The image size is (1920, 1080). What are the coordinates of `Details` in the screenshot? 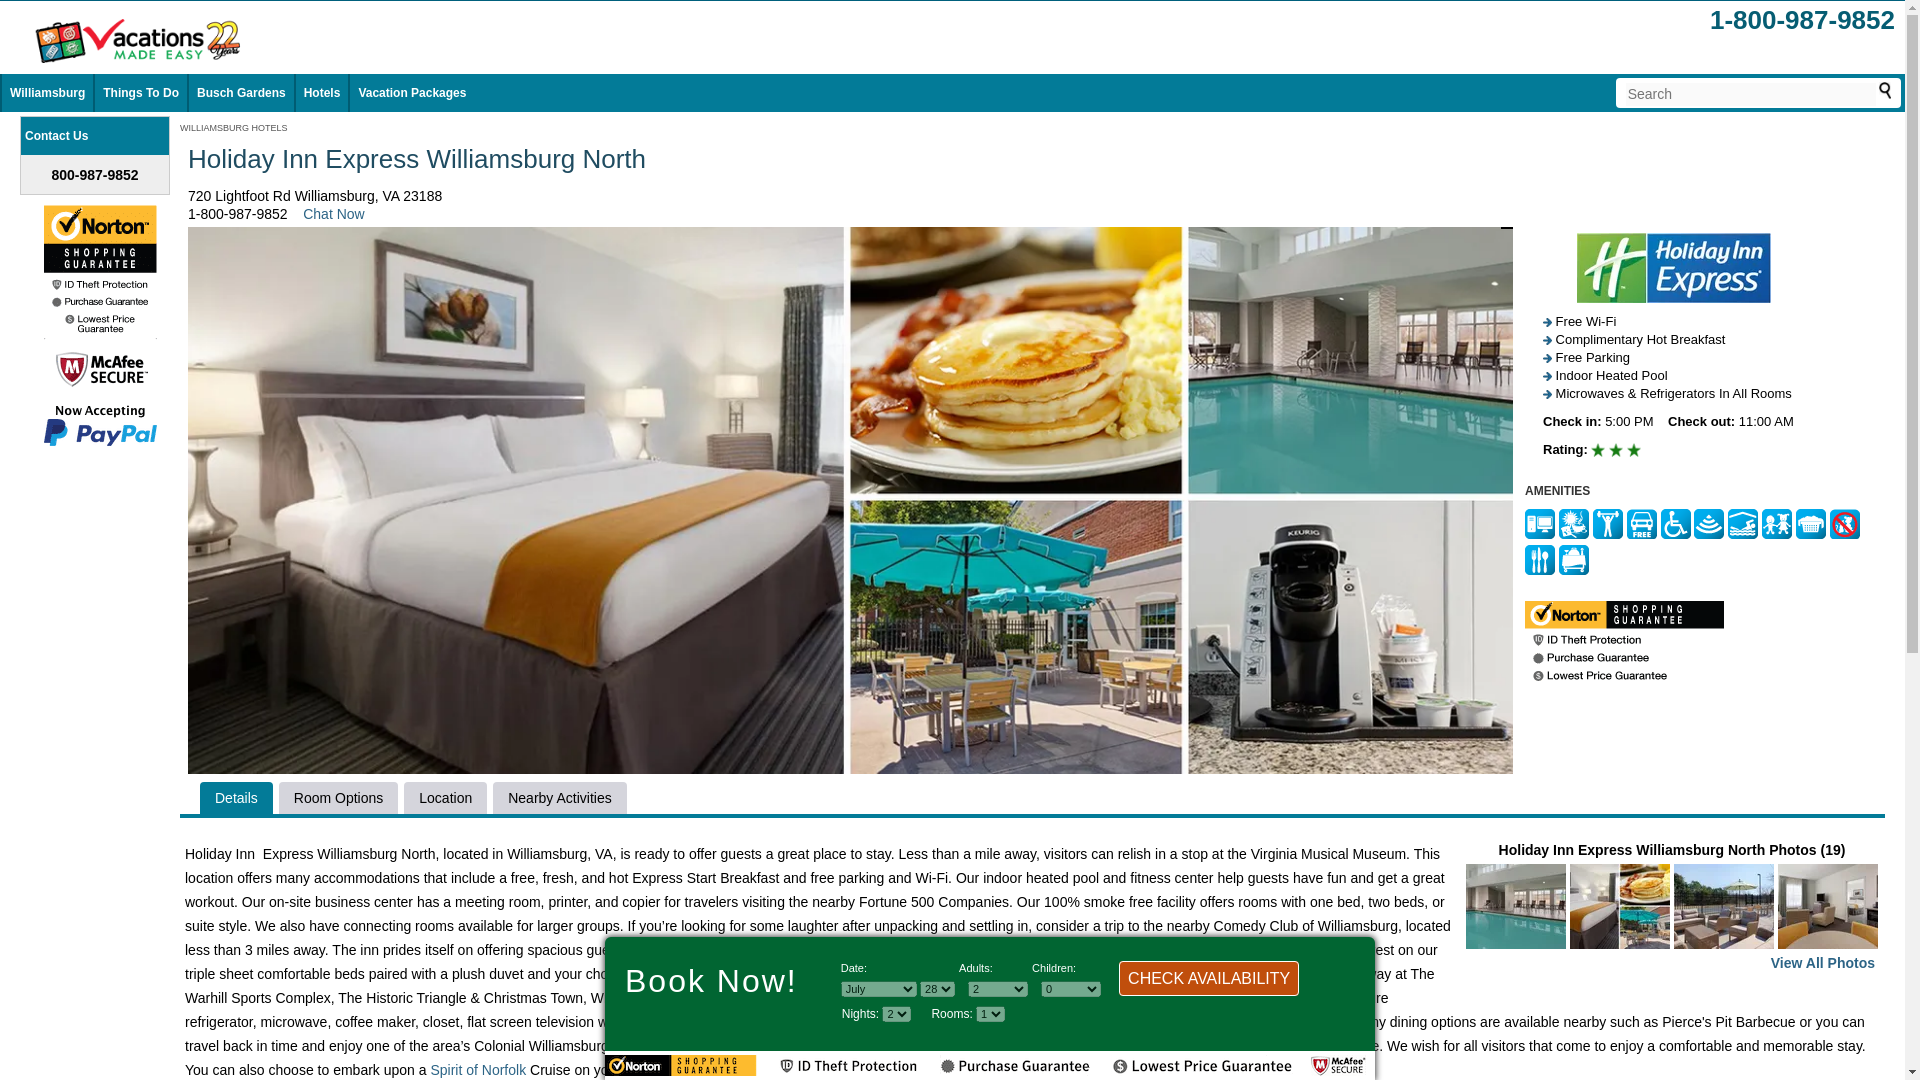 It's located at (236, 797).